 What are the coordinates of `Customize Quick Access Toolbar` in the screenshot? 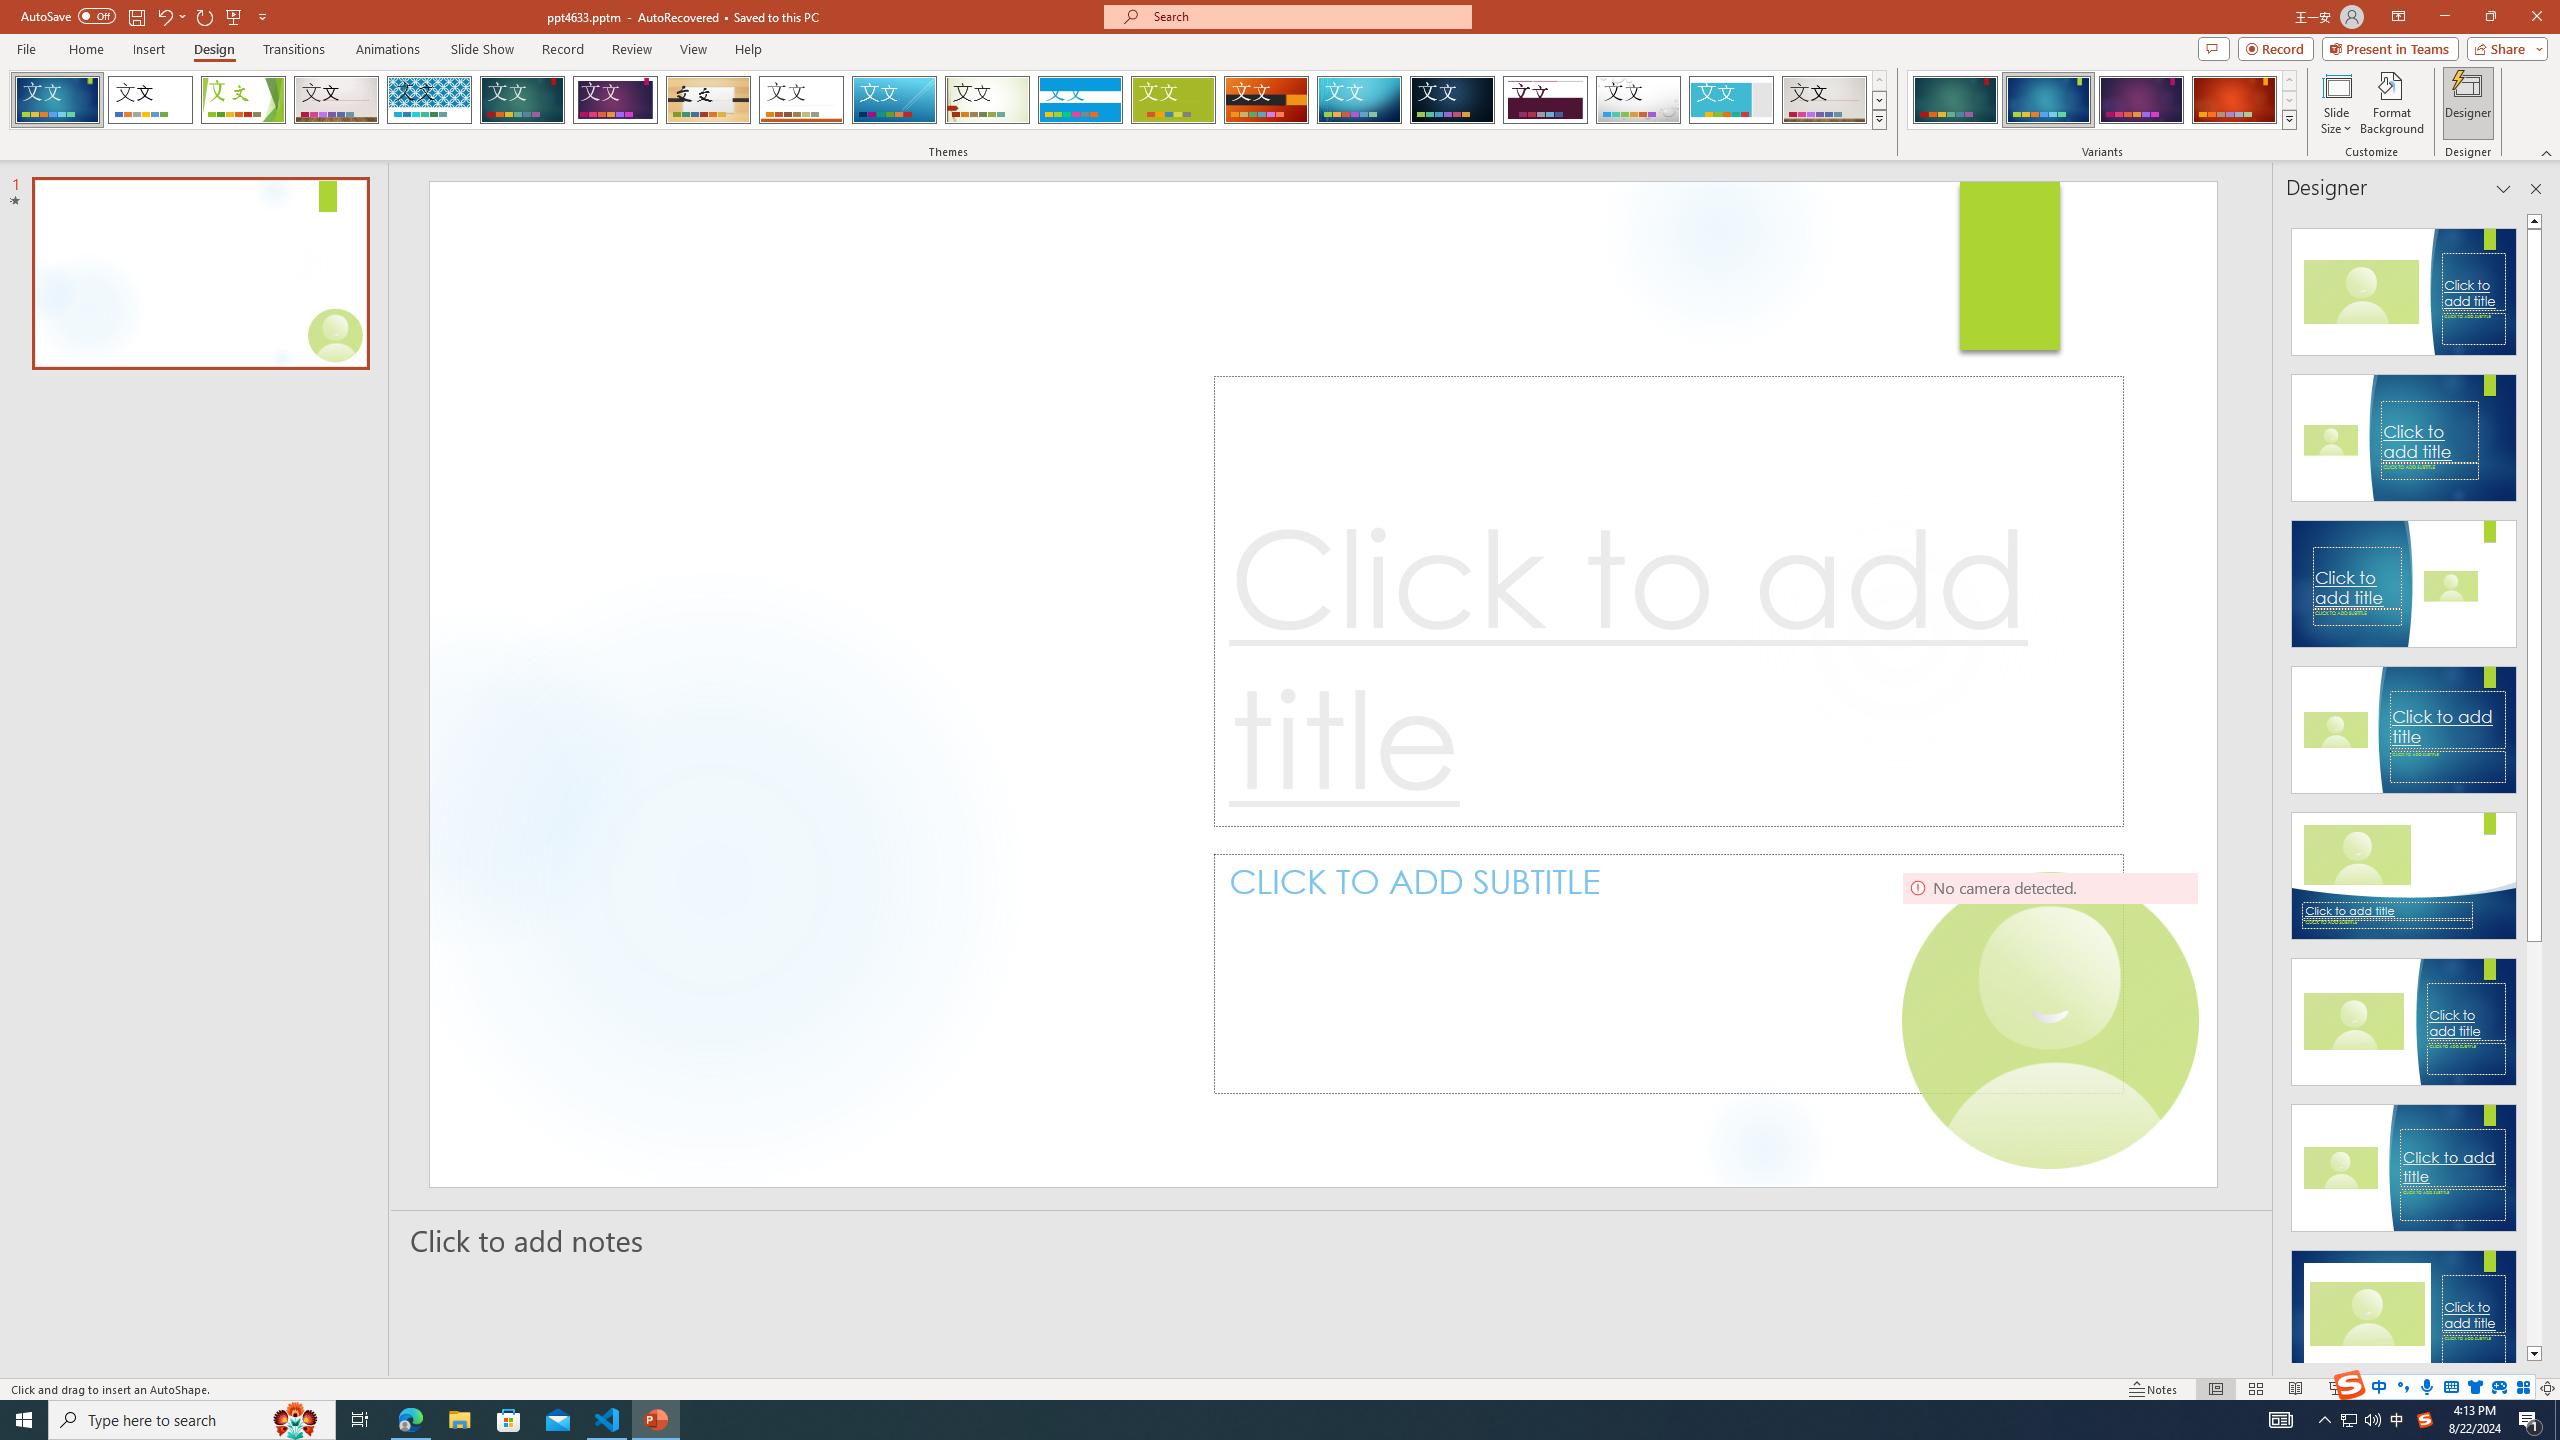 It's located at (262, 16).